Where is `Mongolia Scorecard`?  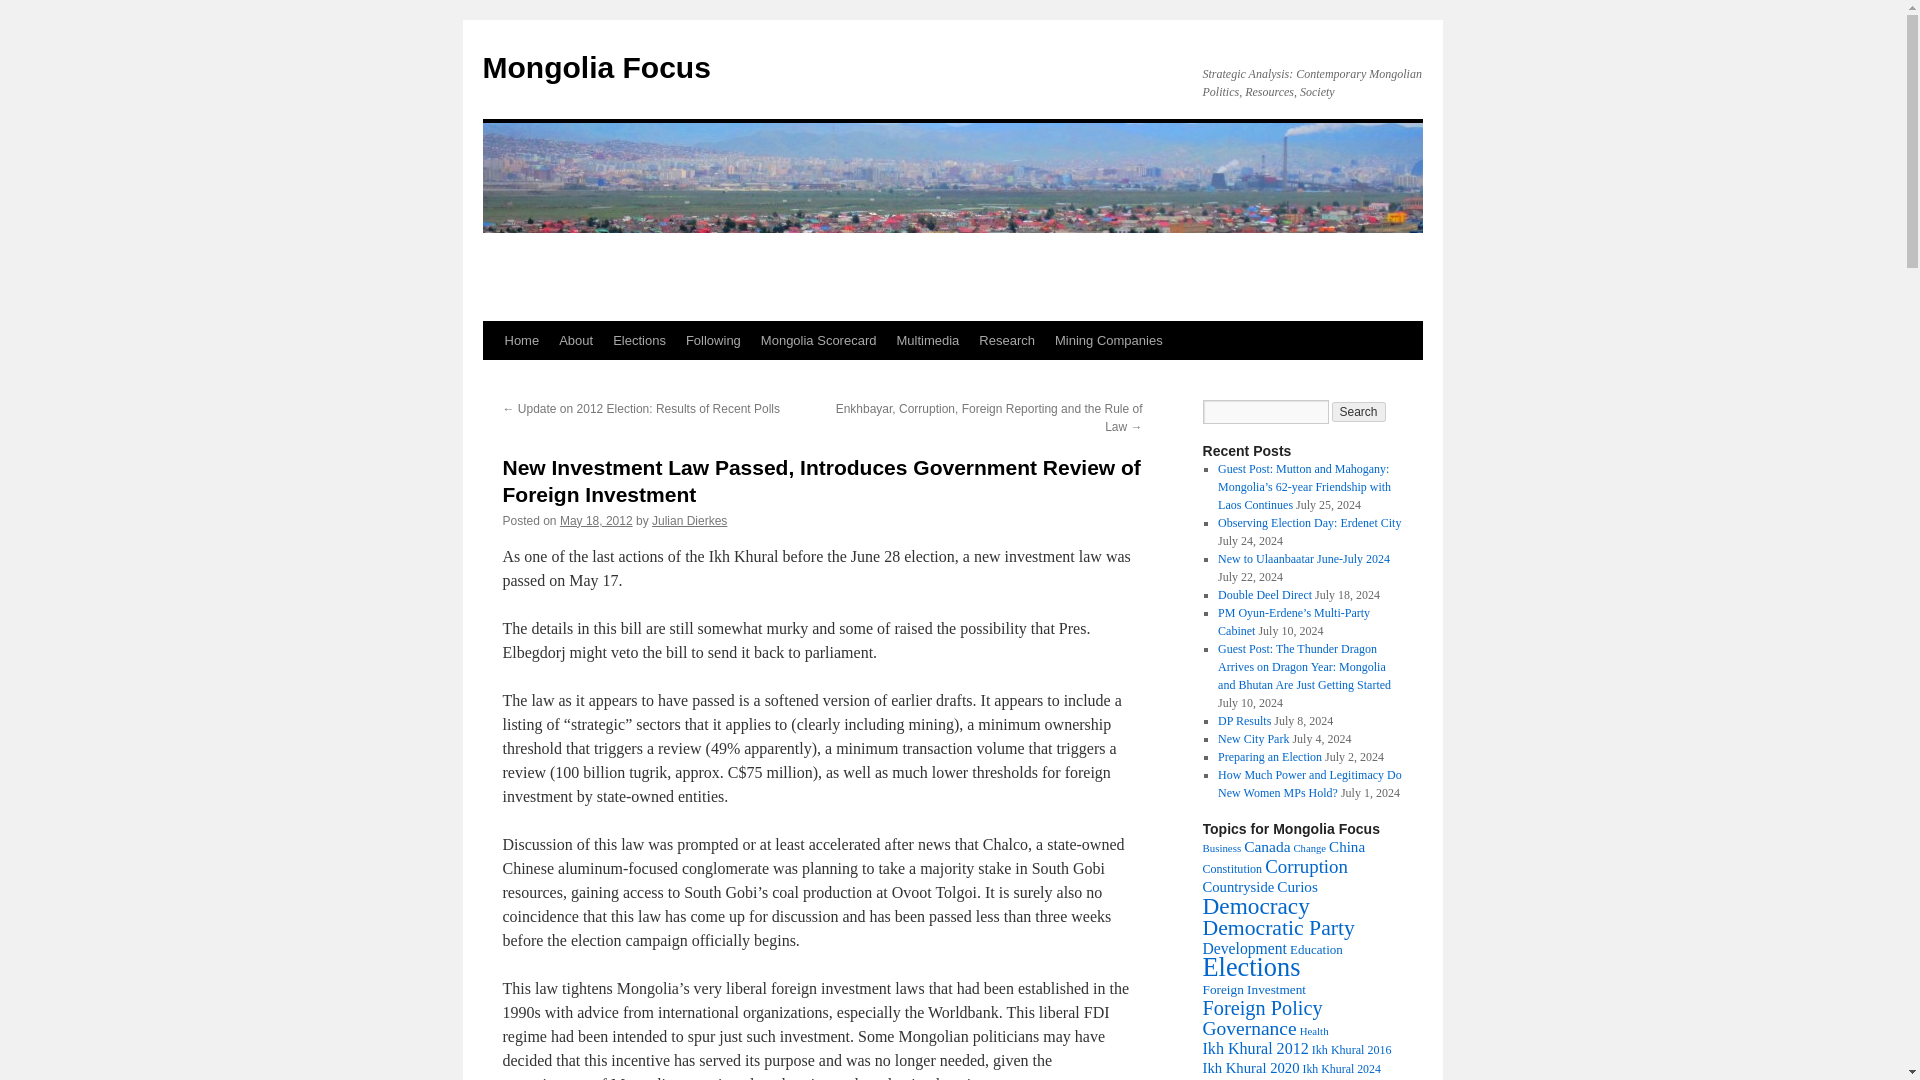 Mongolia Scorecard is located at coordinates (818, 340).